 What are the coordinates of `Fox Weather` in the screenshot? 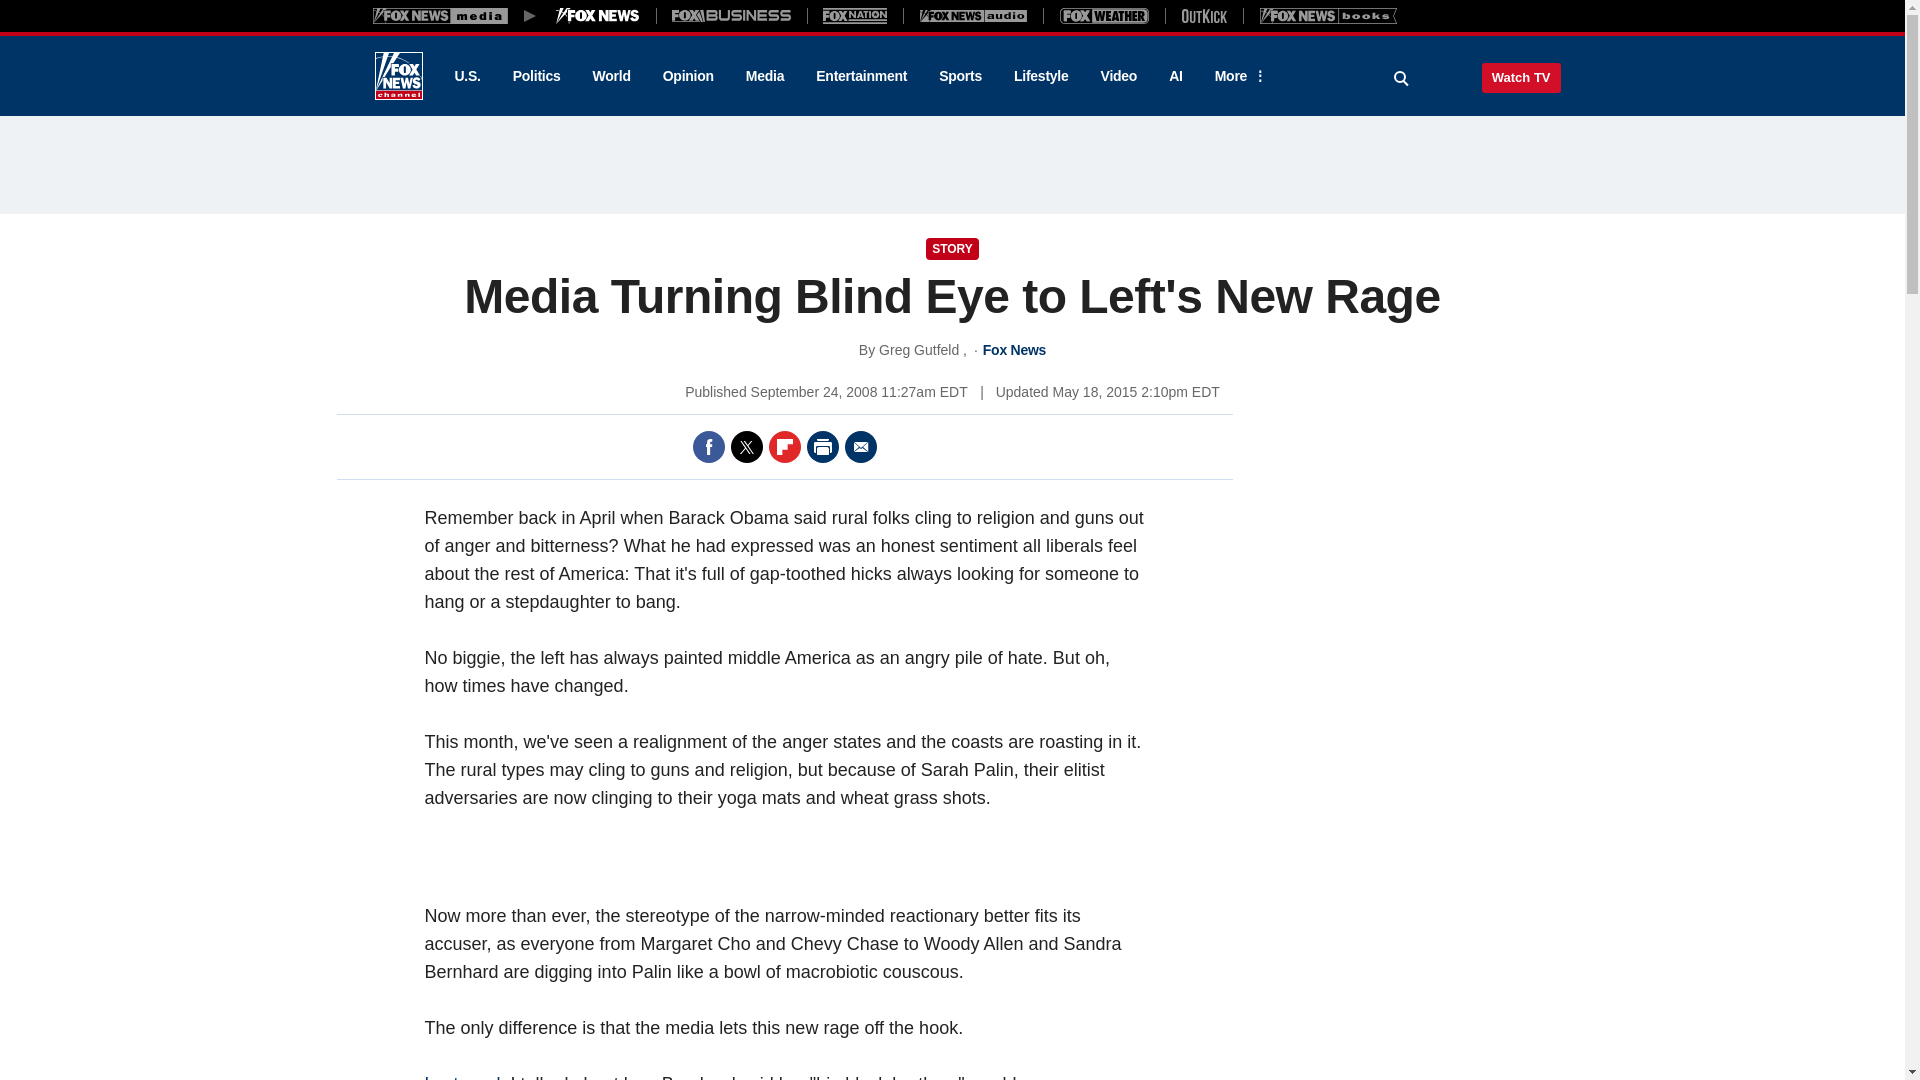 It's located at (1104, 15).